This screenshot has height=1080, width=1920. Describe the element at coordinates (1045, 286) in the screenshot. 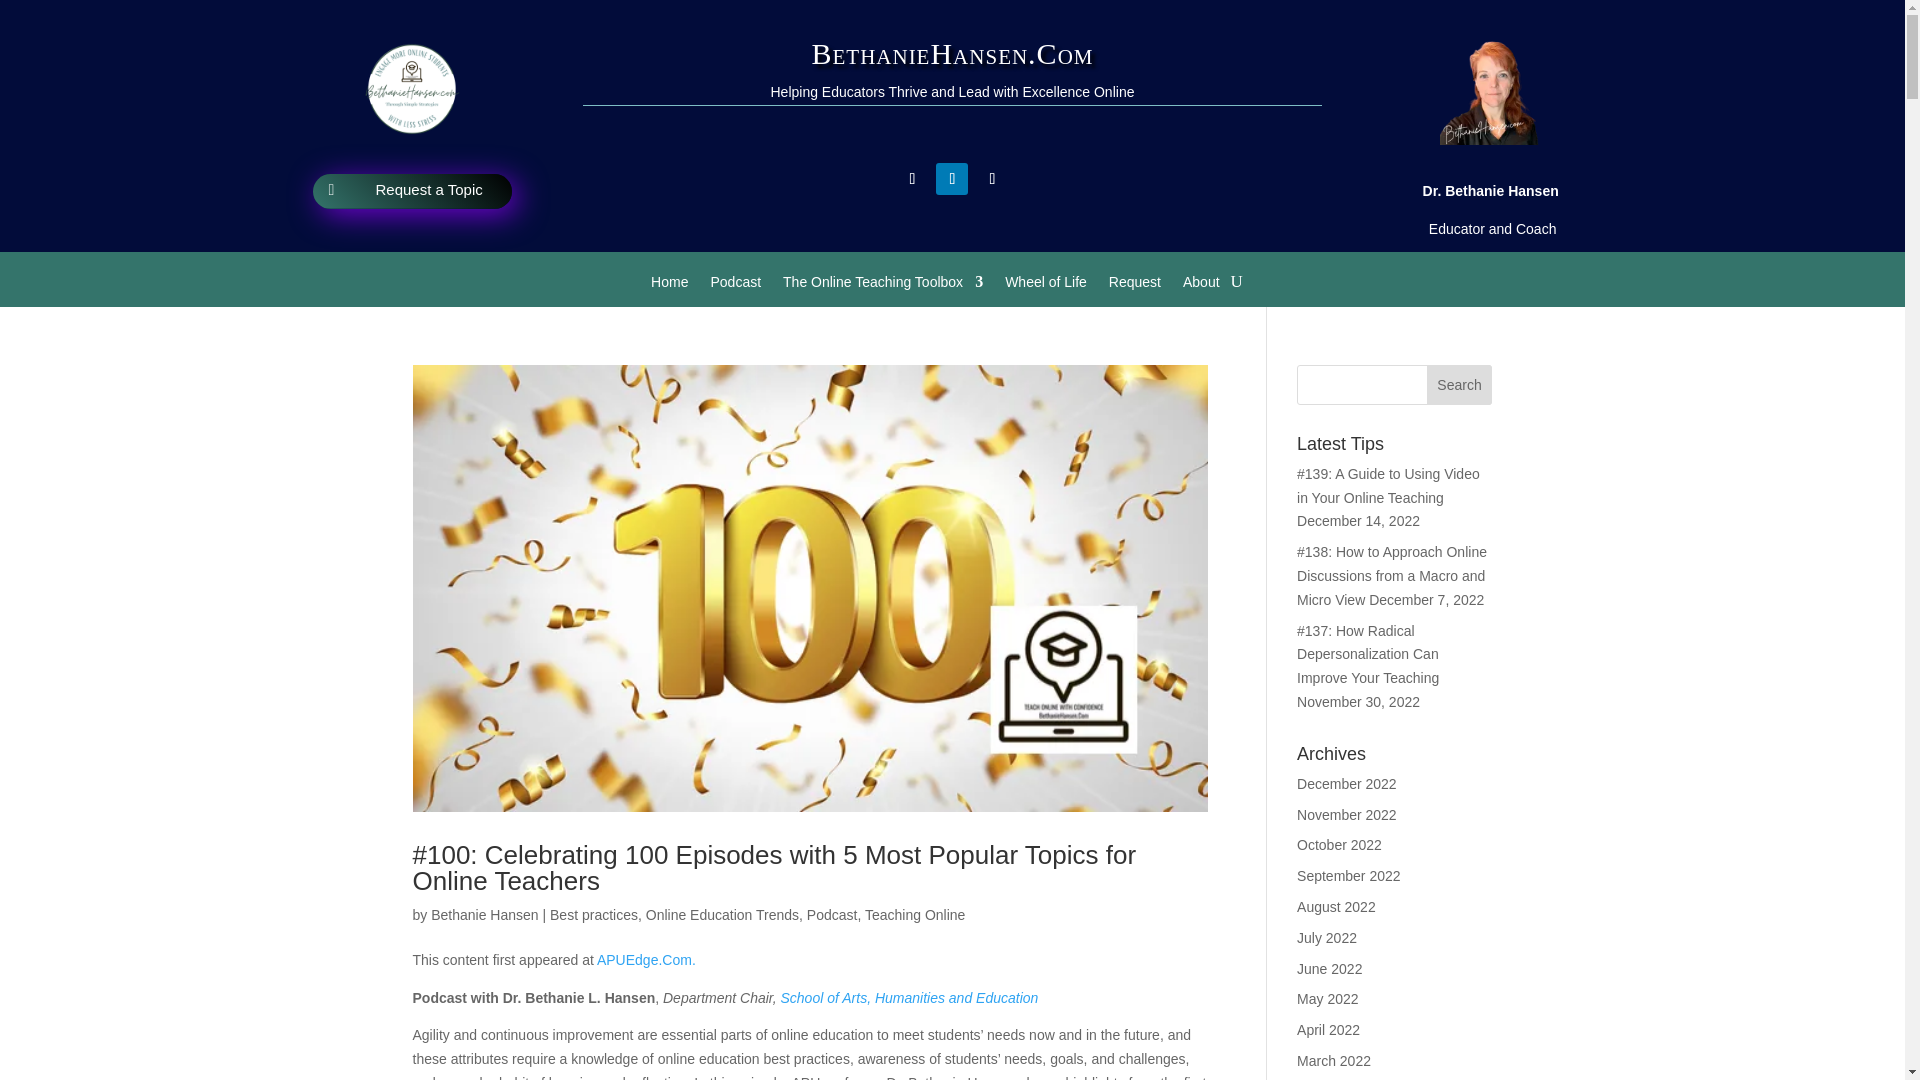

I see `Wheel of Life` at that location.